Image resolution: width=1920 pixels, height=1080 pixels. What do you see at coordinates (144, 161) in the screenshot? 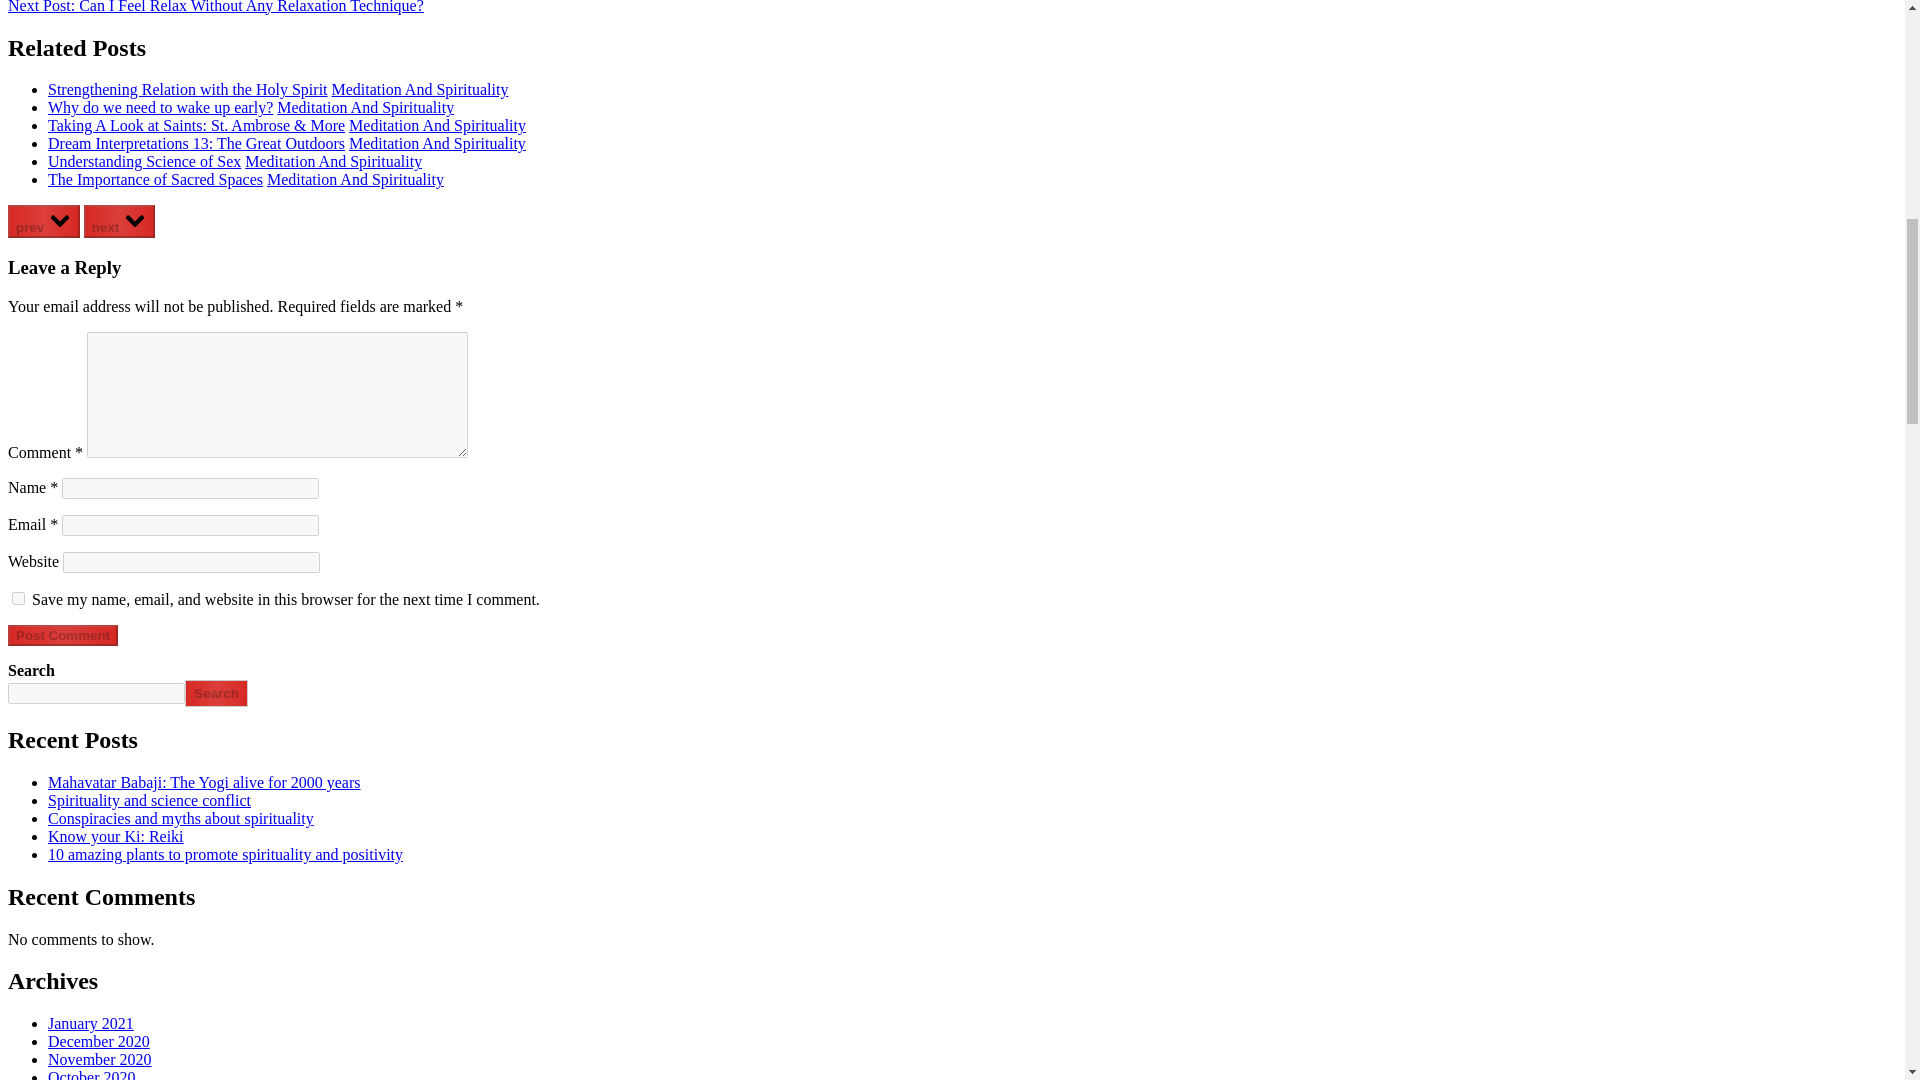
I see `Understanding Science of Sex` at bounding box center [144, 161].